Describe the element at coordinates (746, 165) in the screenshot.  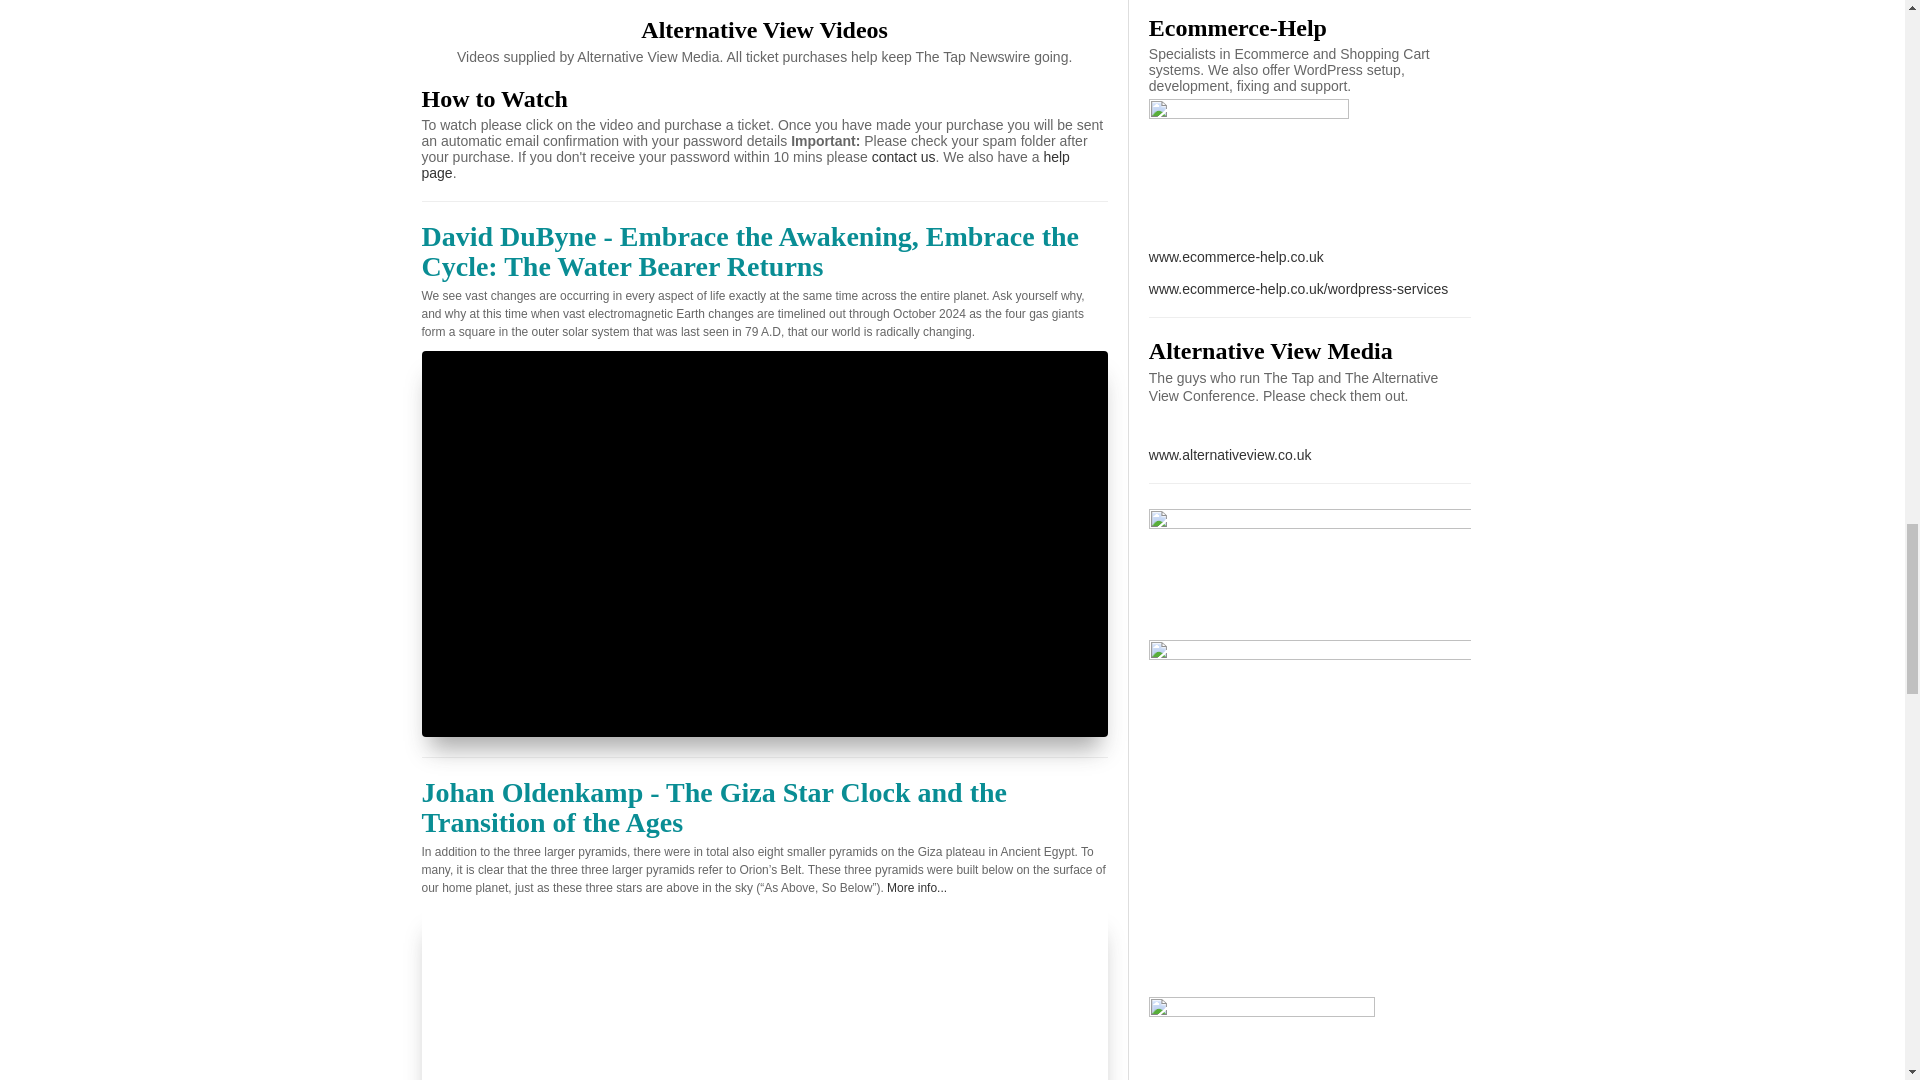
I see `help page` at that location.